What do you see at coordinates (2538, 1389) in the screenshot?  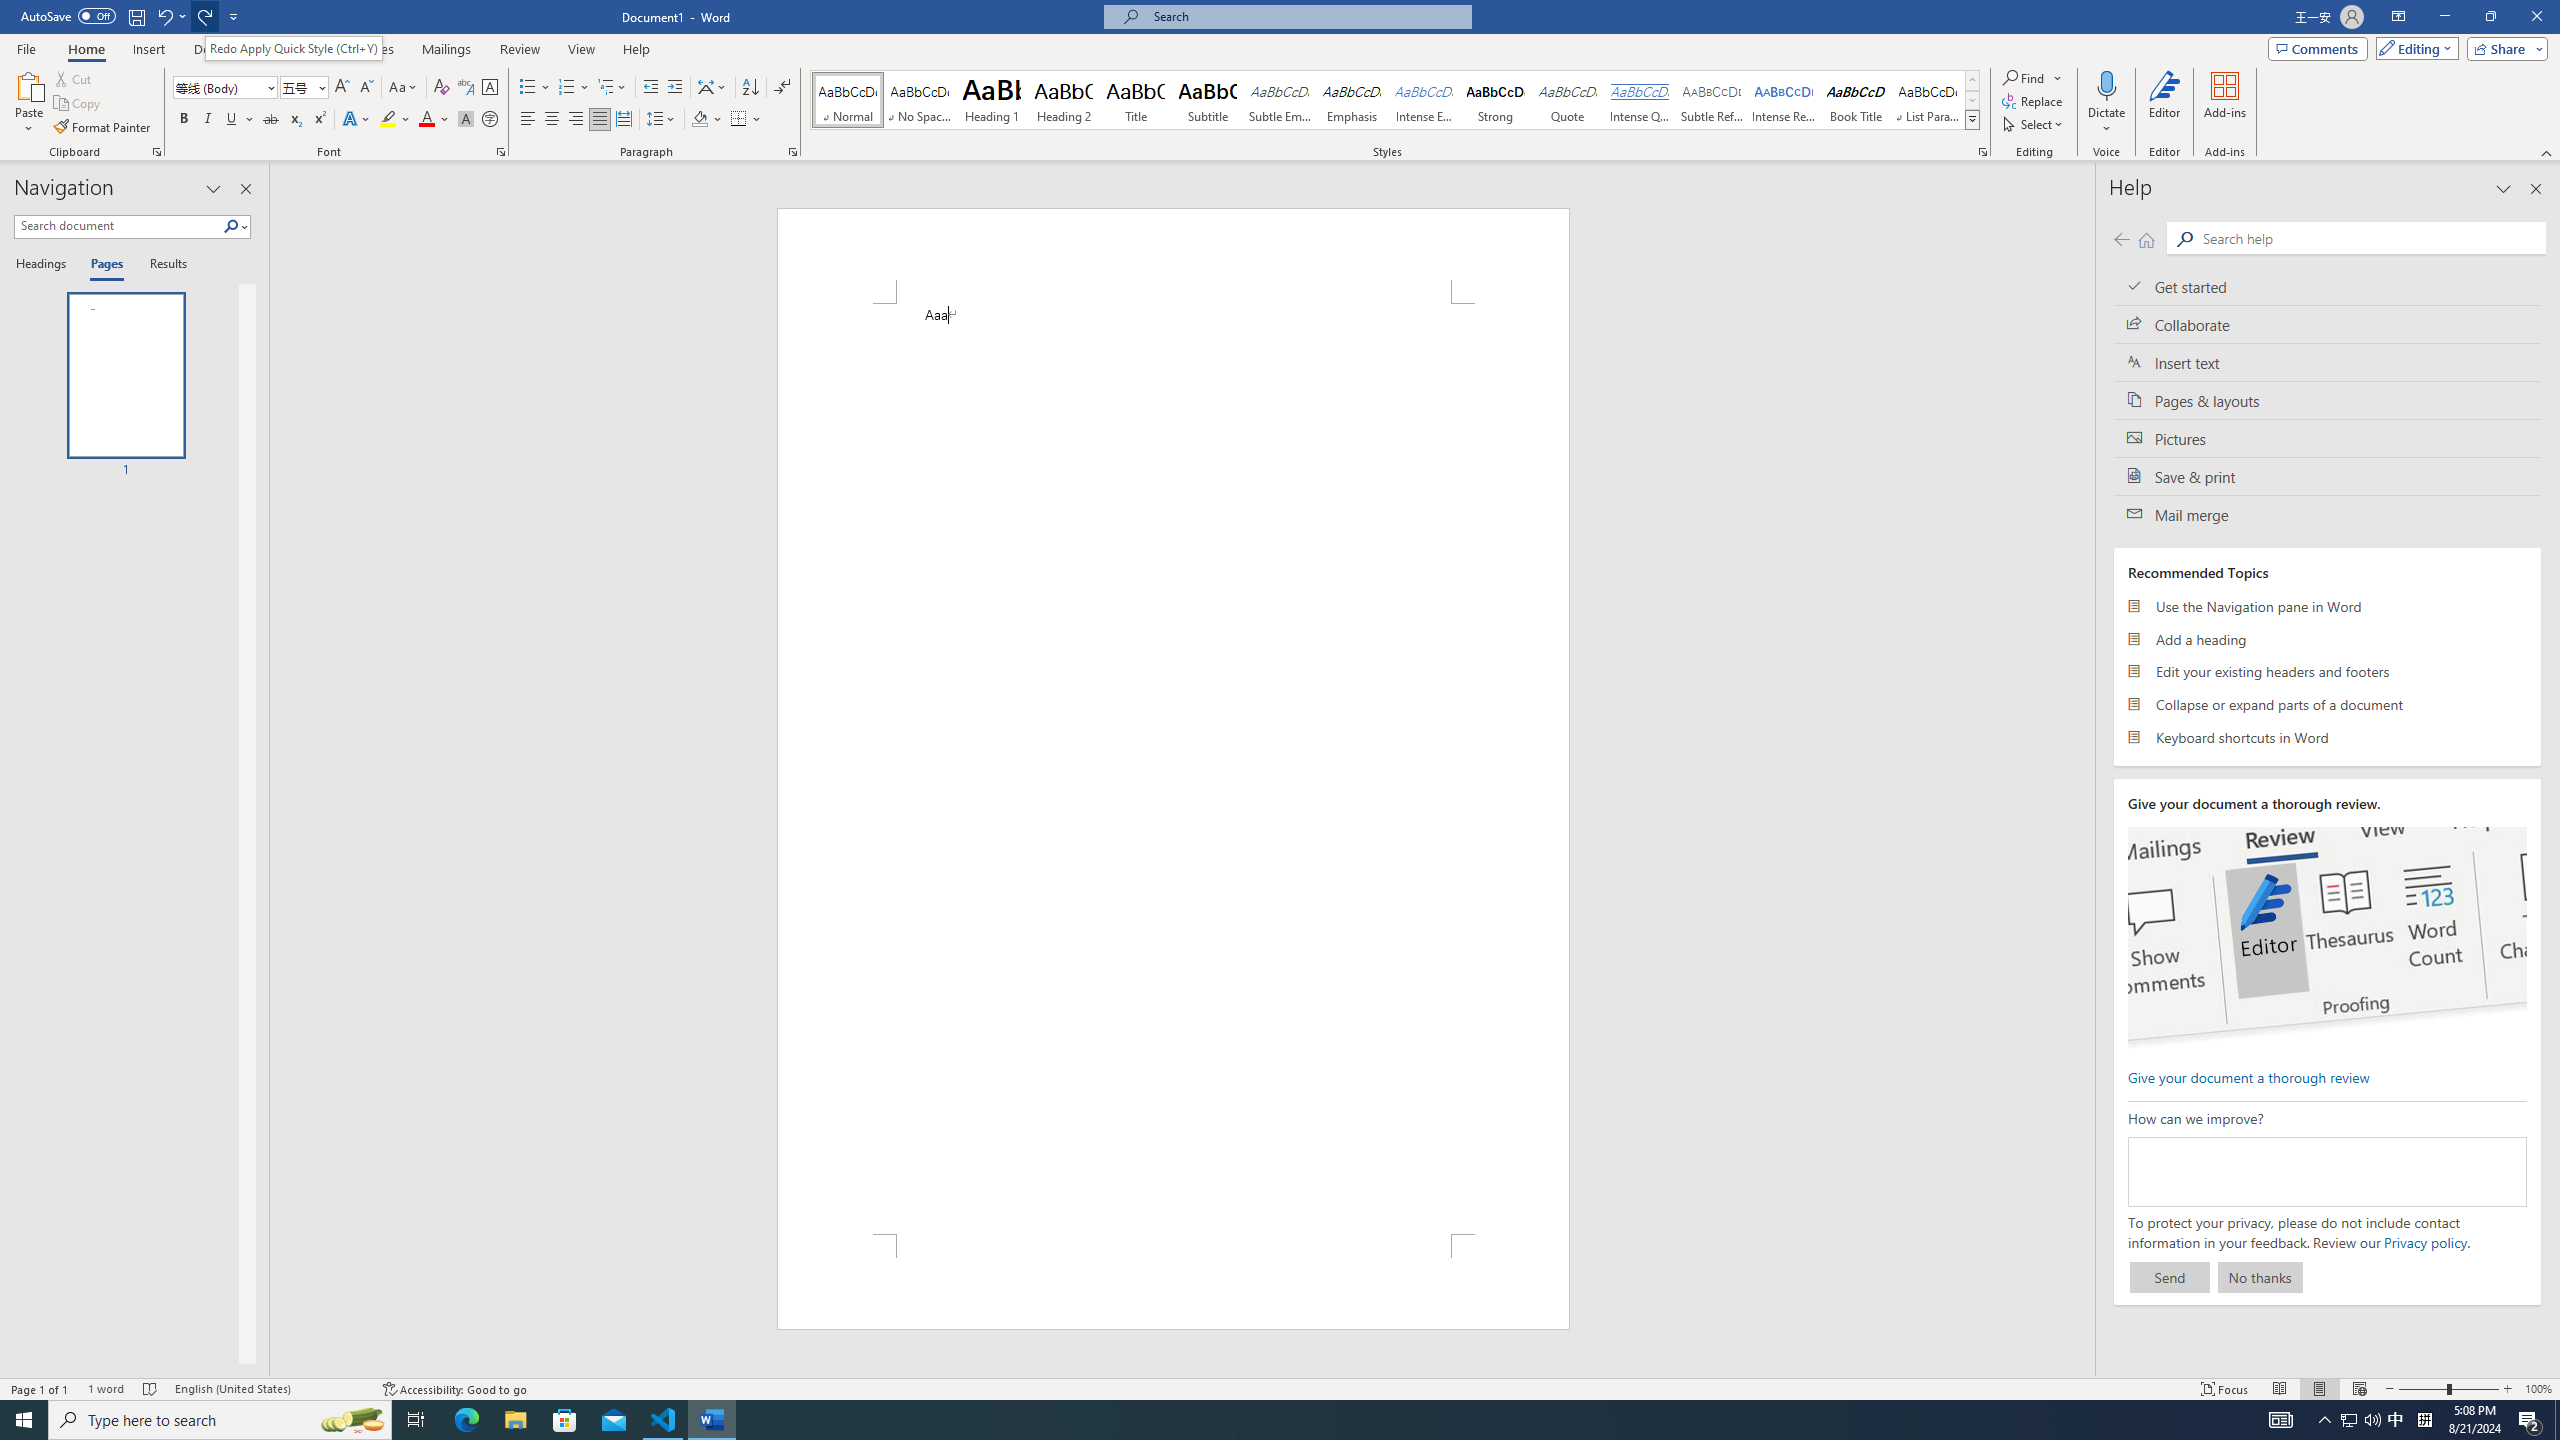 I see `Zoom 100%` at bounding box center [2538, 1389].